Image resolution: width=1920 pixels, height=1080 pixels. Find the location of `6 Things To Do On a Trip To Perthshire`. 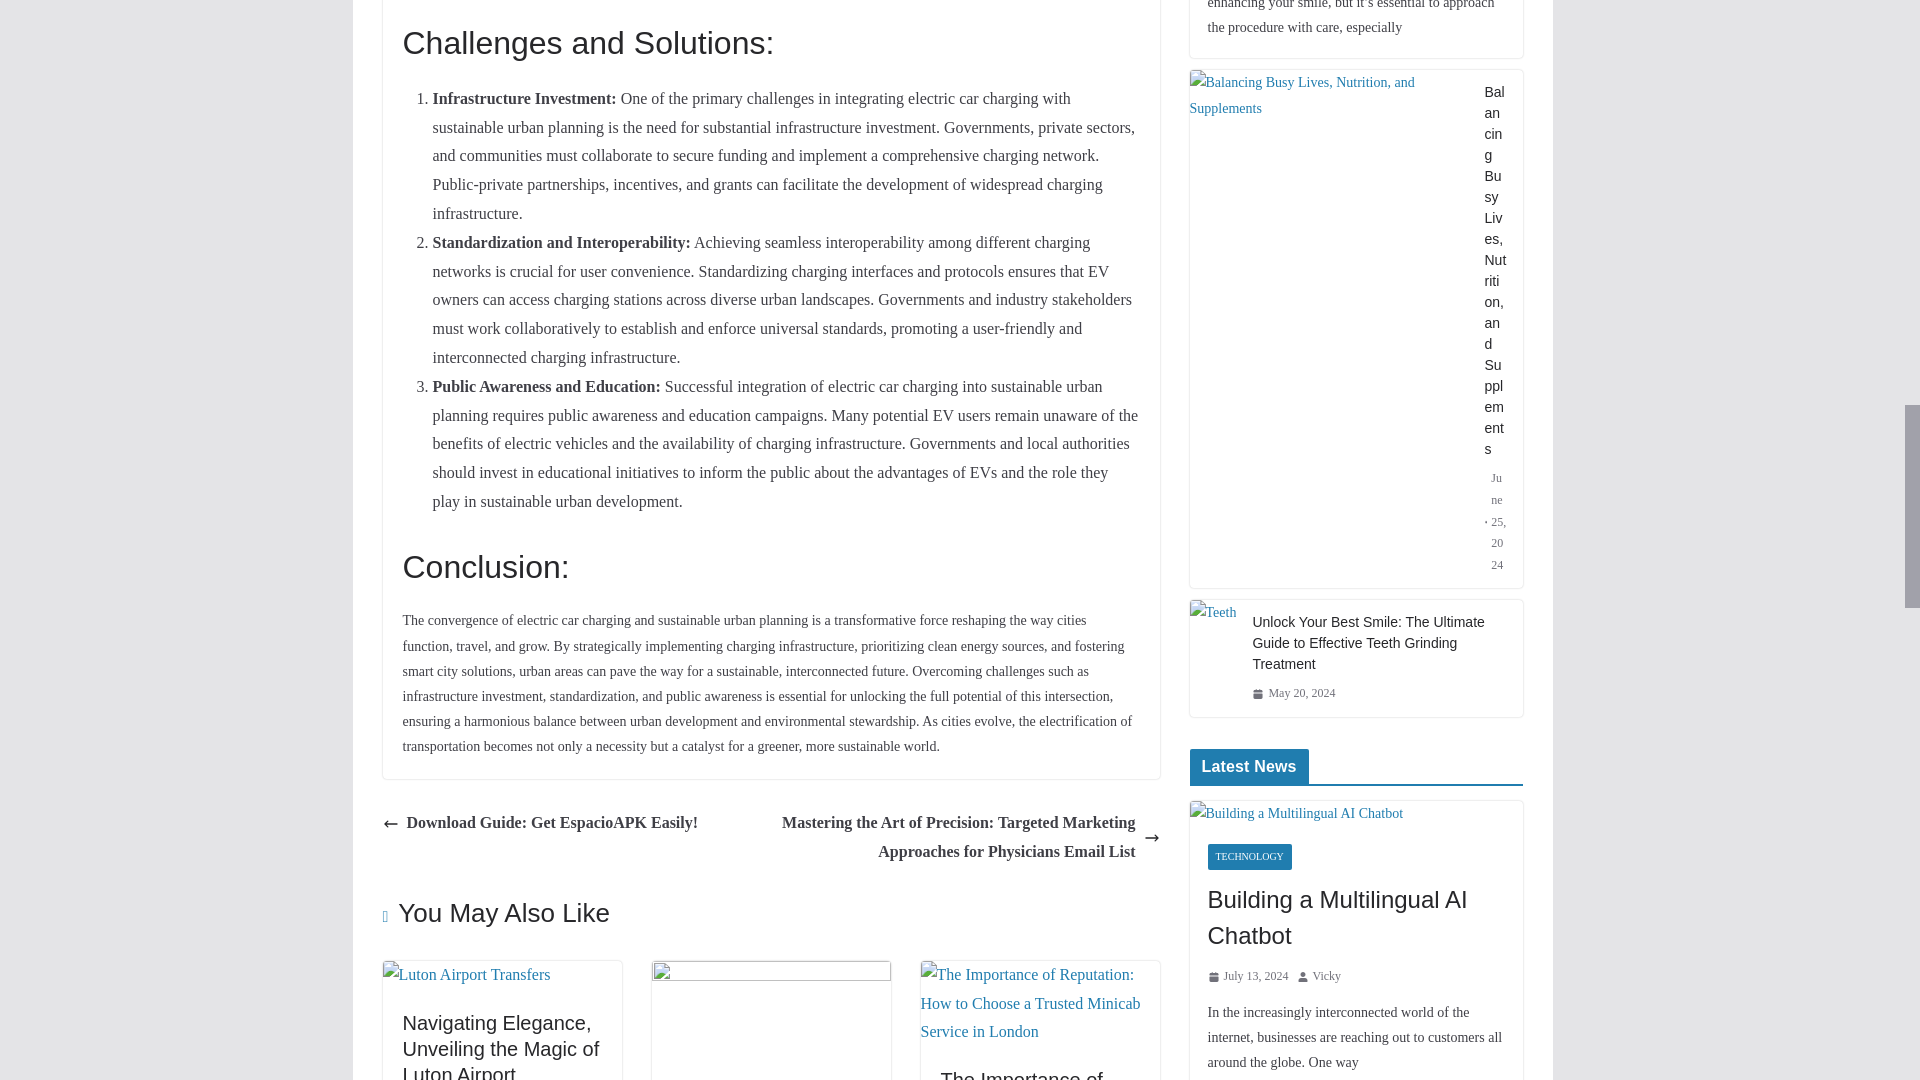

6 Things To Do On a Trip To Perthshire is located at coordinates (771, 974).